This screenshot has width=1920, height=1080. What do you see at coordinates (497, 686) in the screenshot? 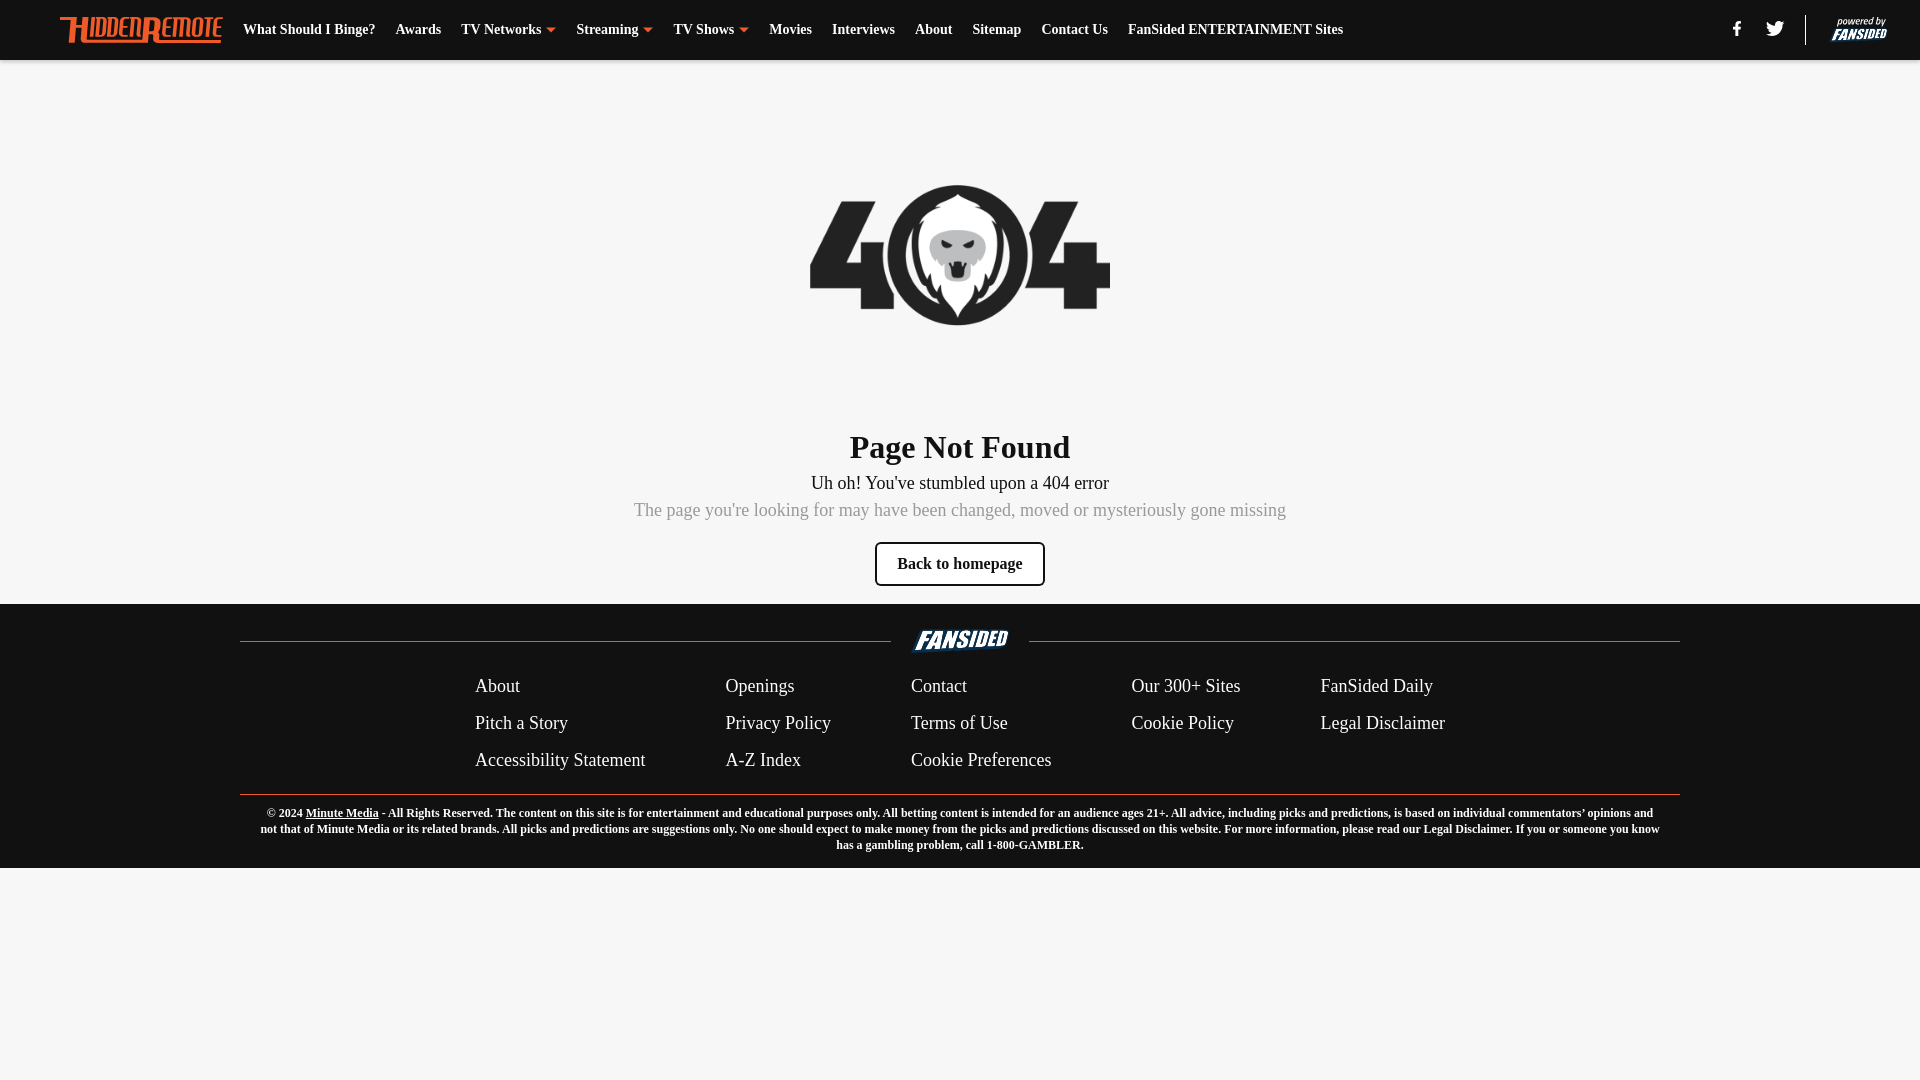
I see `About` at bounding box center [497, 686].